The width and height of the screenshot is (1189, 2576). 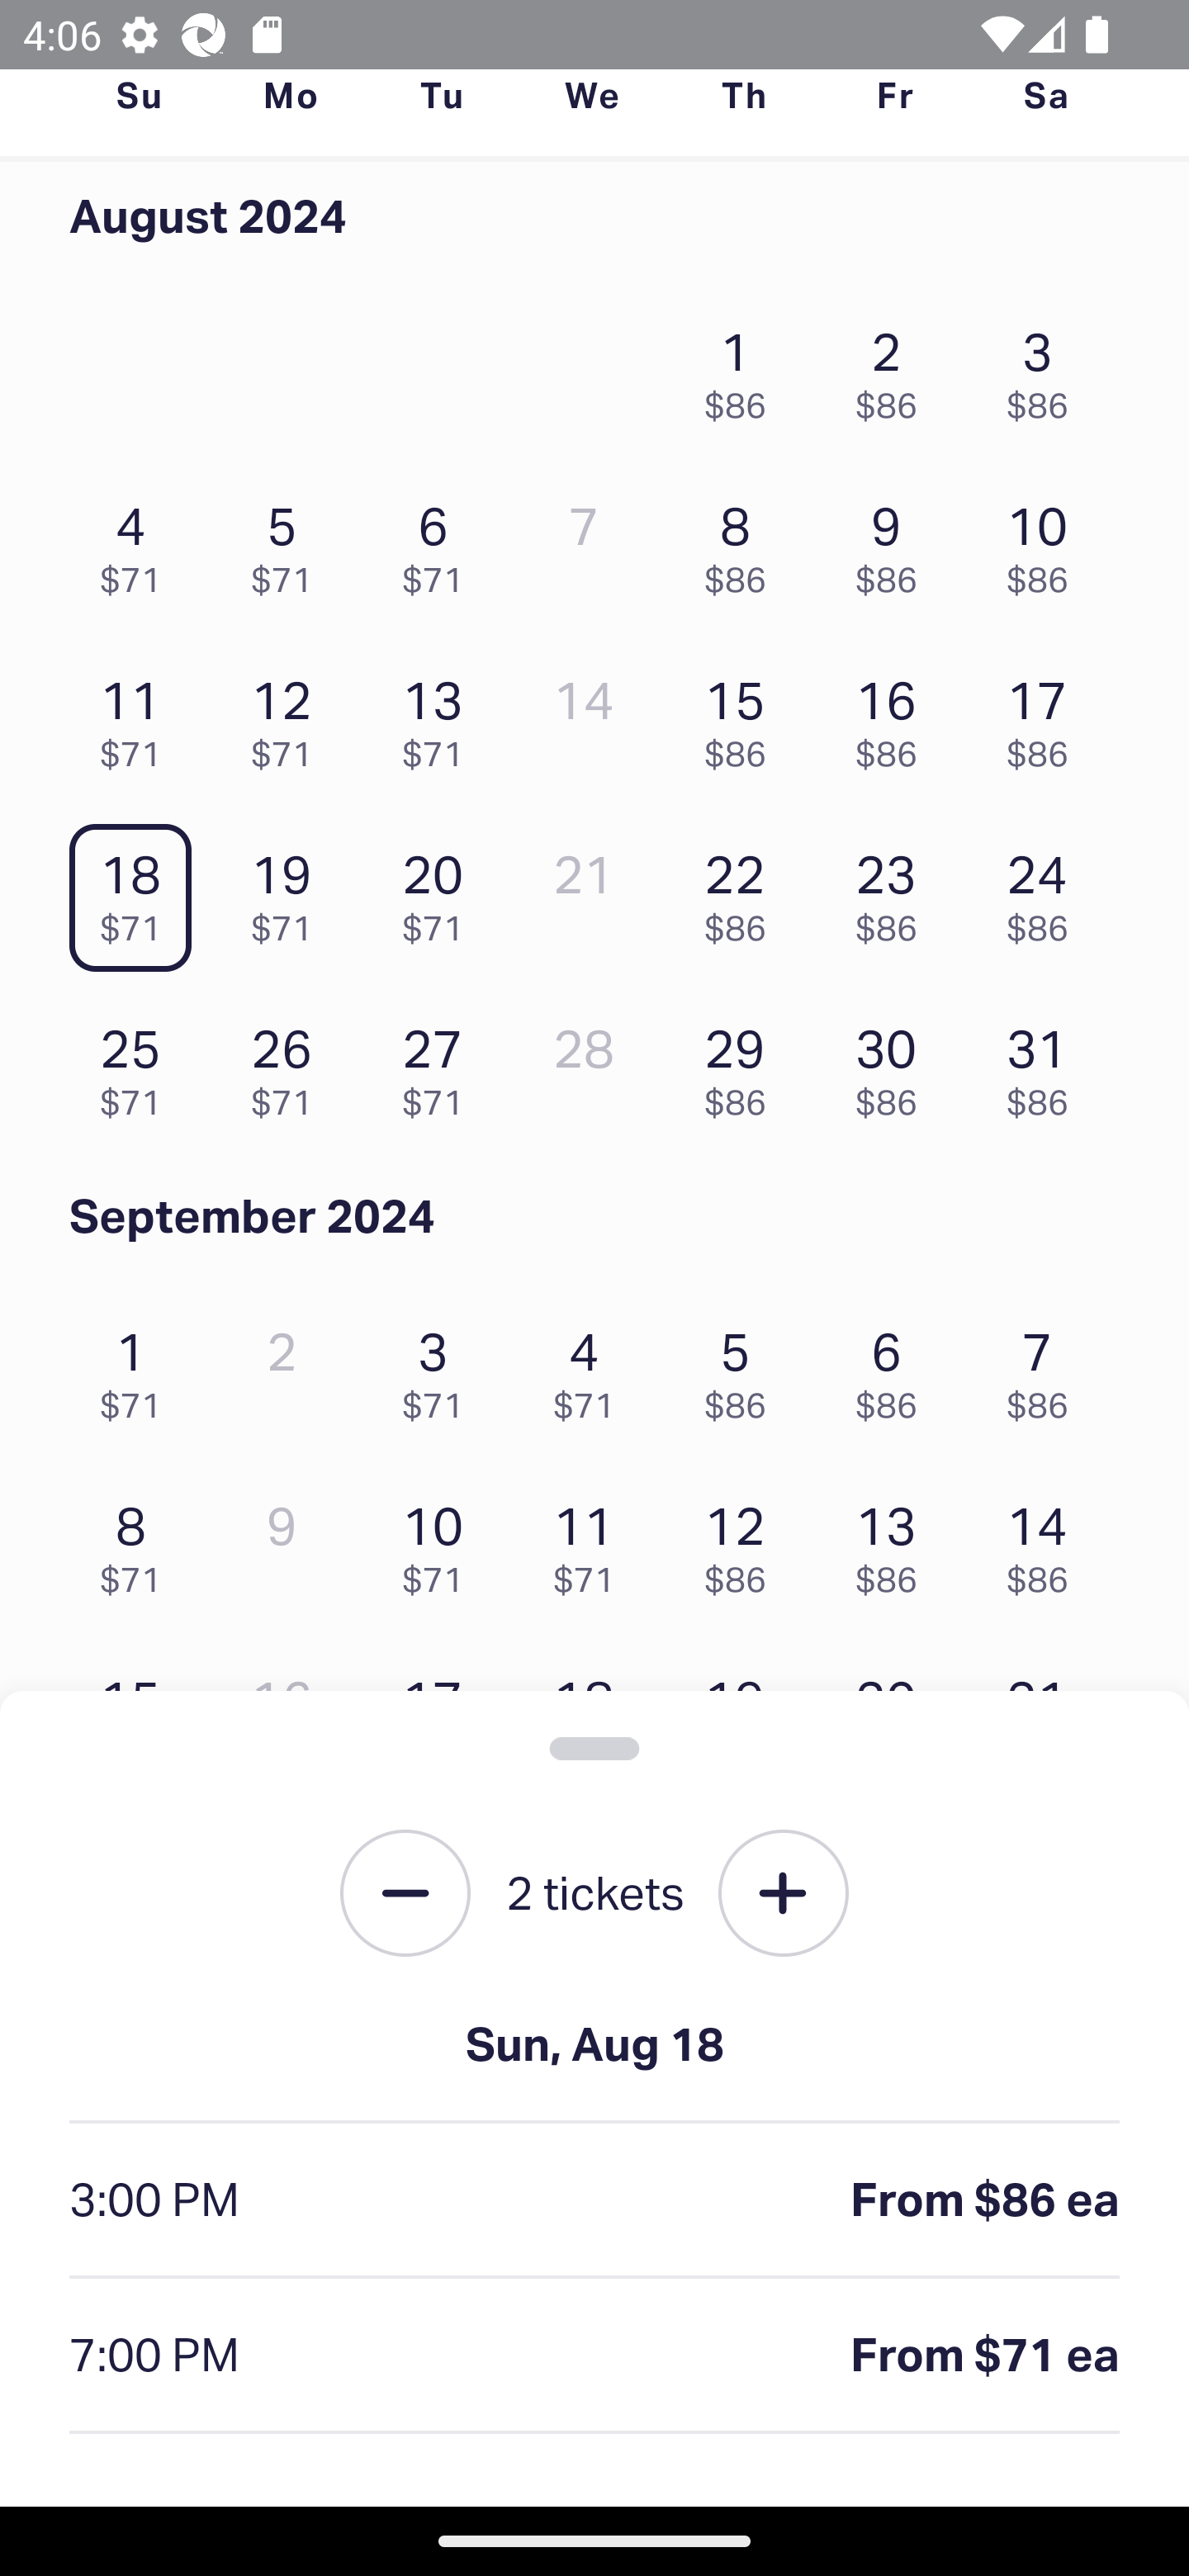 I want to click on 6 $71, so click(x=441, y=542).